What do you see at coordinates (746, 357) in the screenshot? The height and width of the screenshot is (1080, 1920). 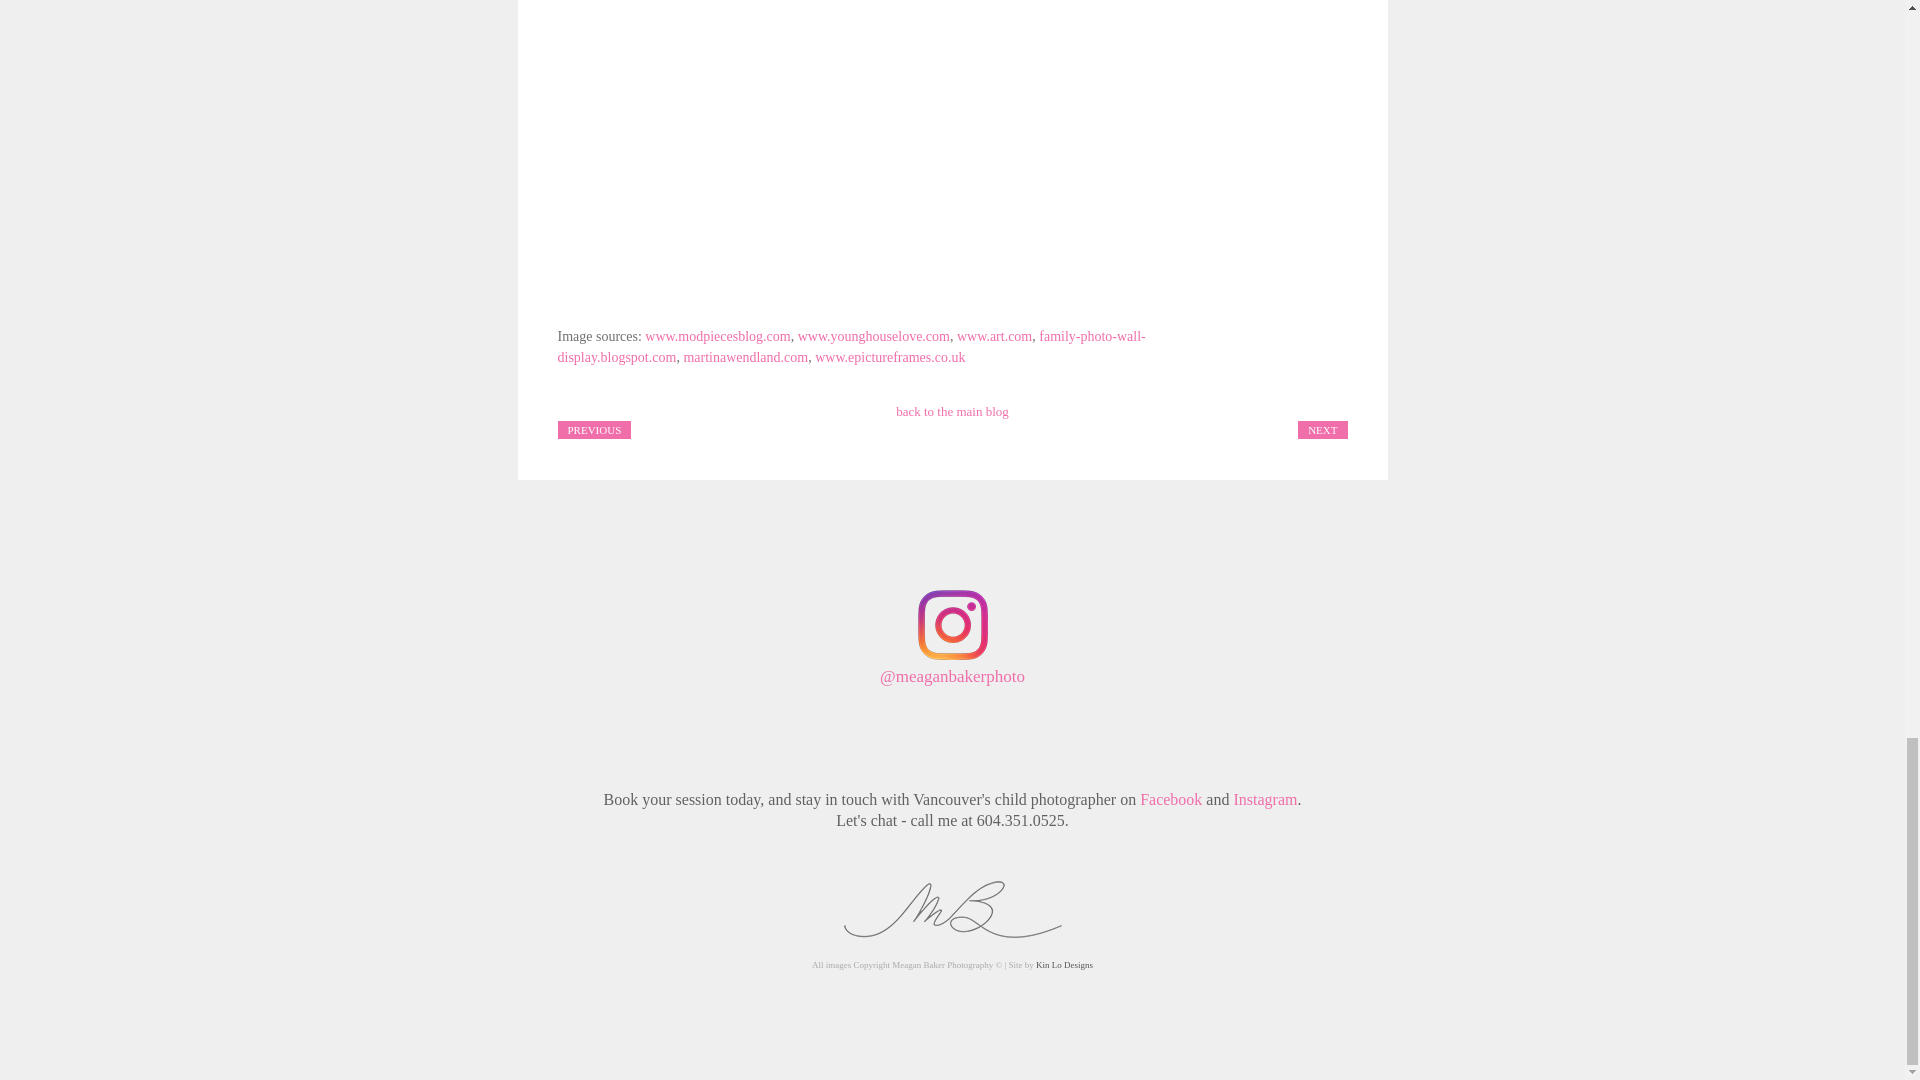 I see `martinawendland.com` at bounding box center [746, 357].